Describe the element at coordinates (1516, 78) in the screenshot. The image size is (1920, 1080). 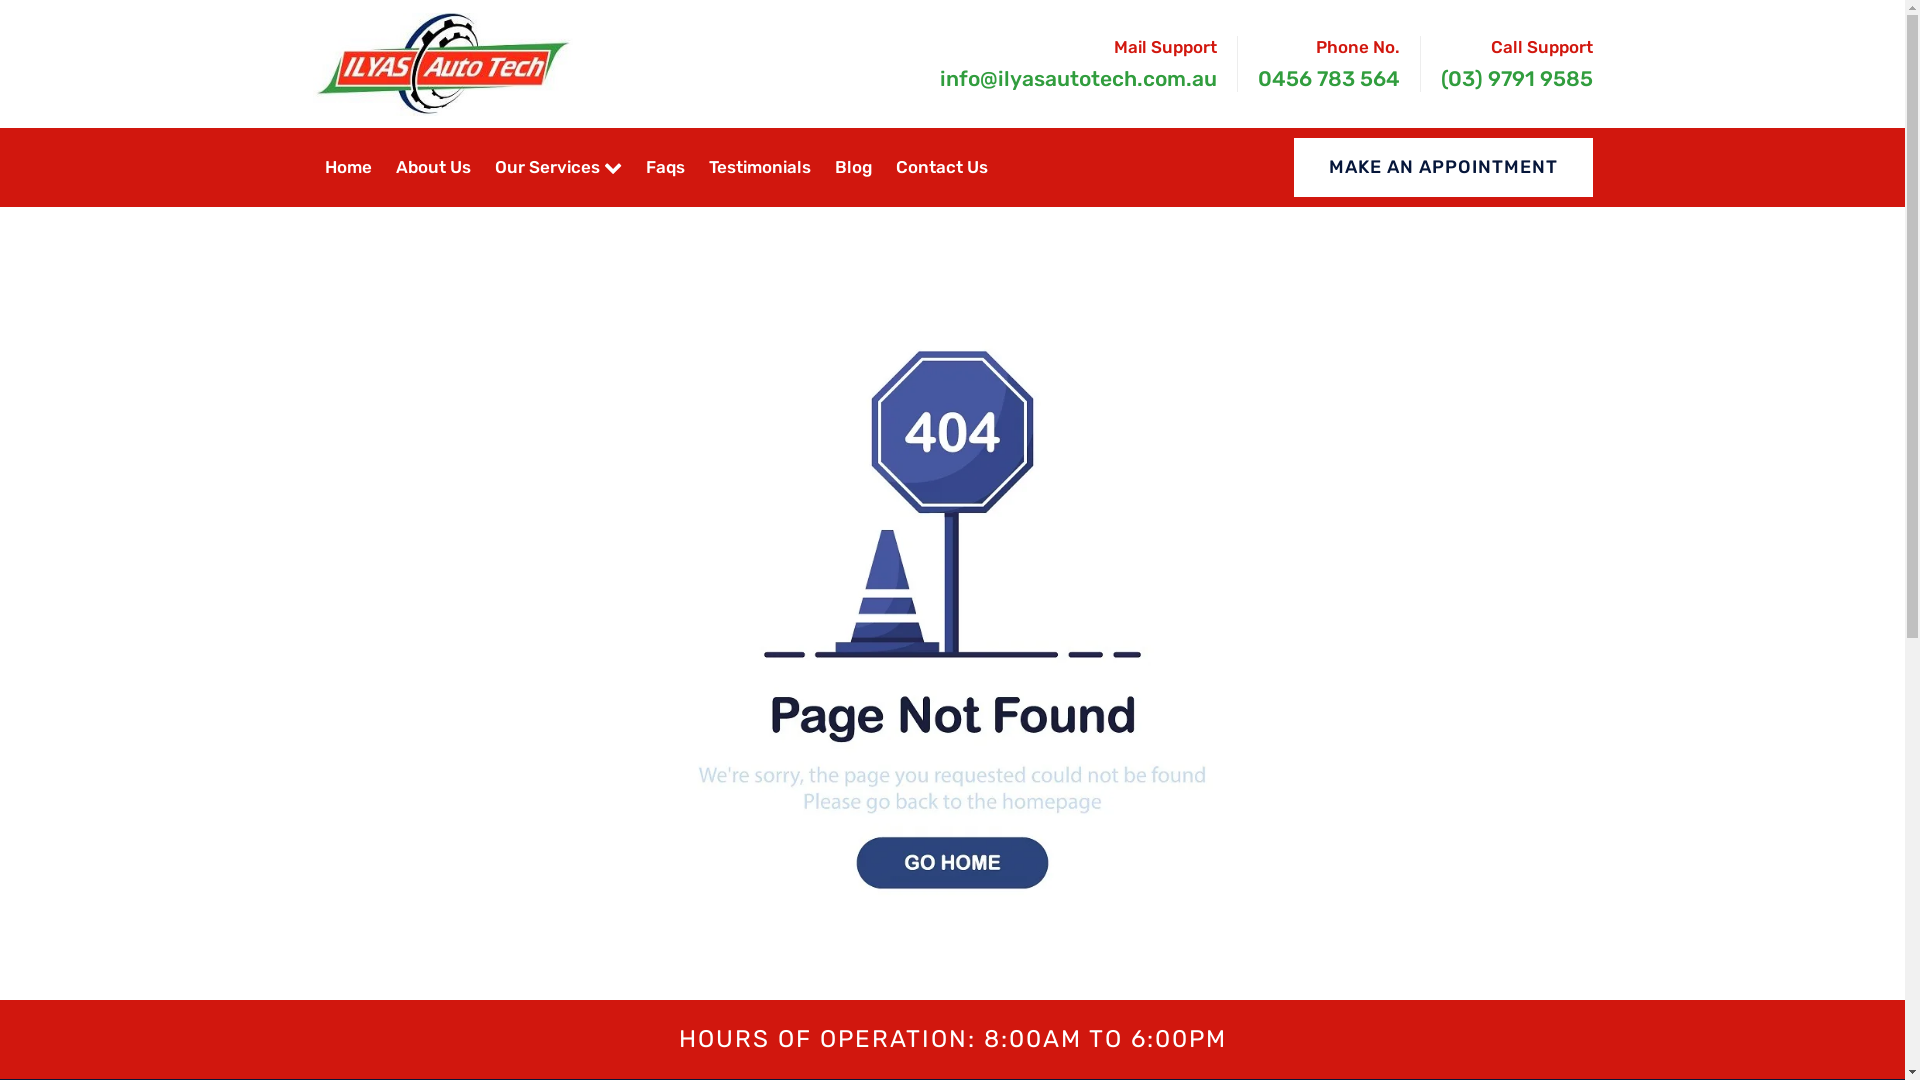
I see `(03) 9791 9585` at that location.